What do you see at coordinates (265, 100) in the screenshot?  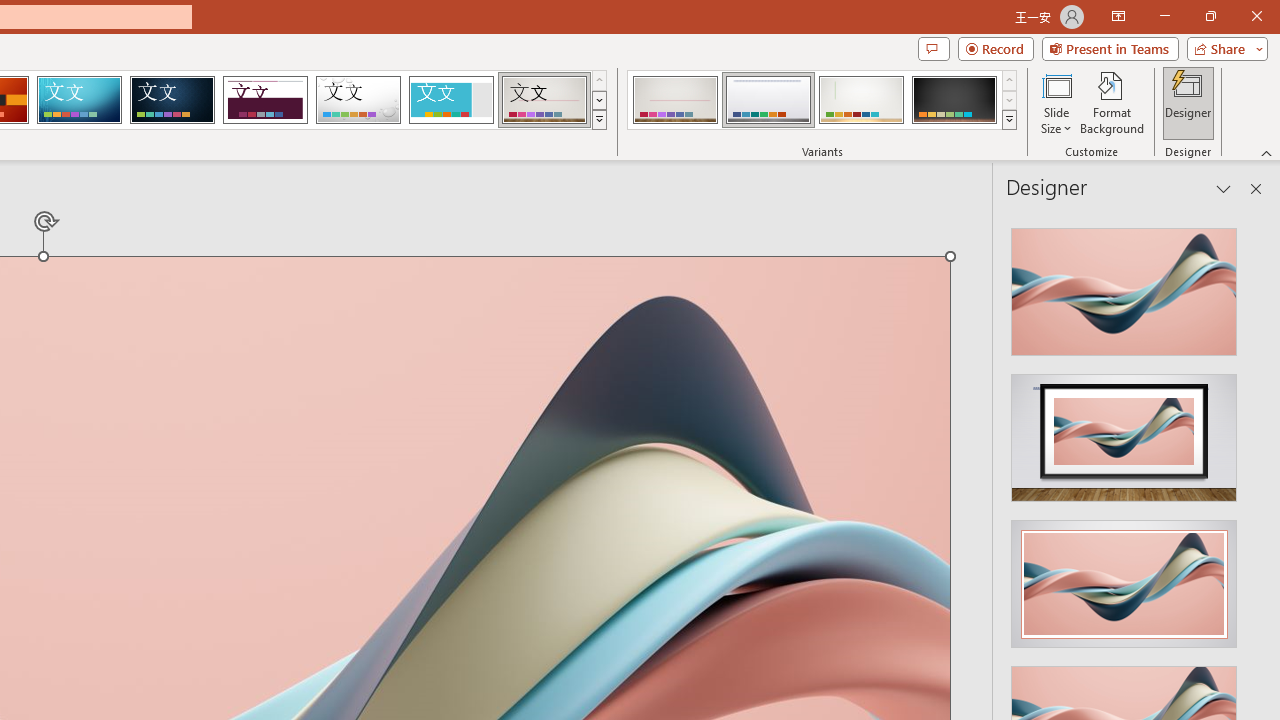 I see `Dividend` at bounding box center [265, 100].